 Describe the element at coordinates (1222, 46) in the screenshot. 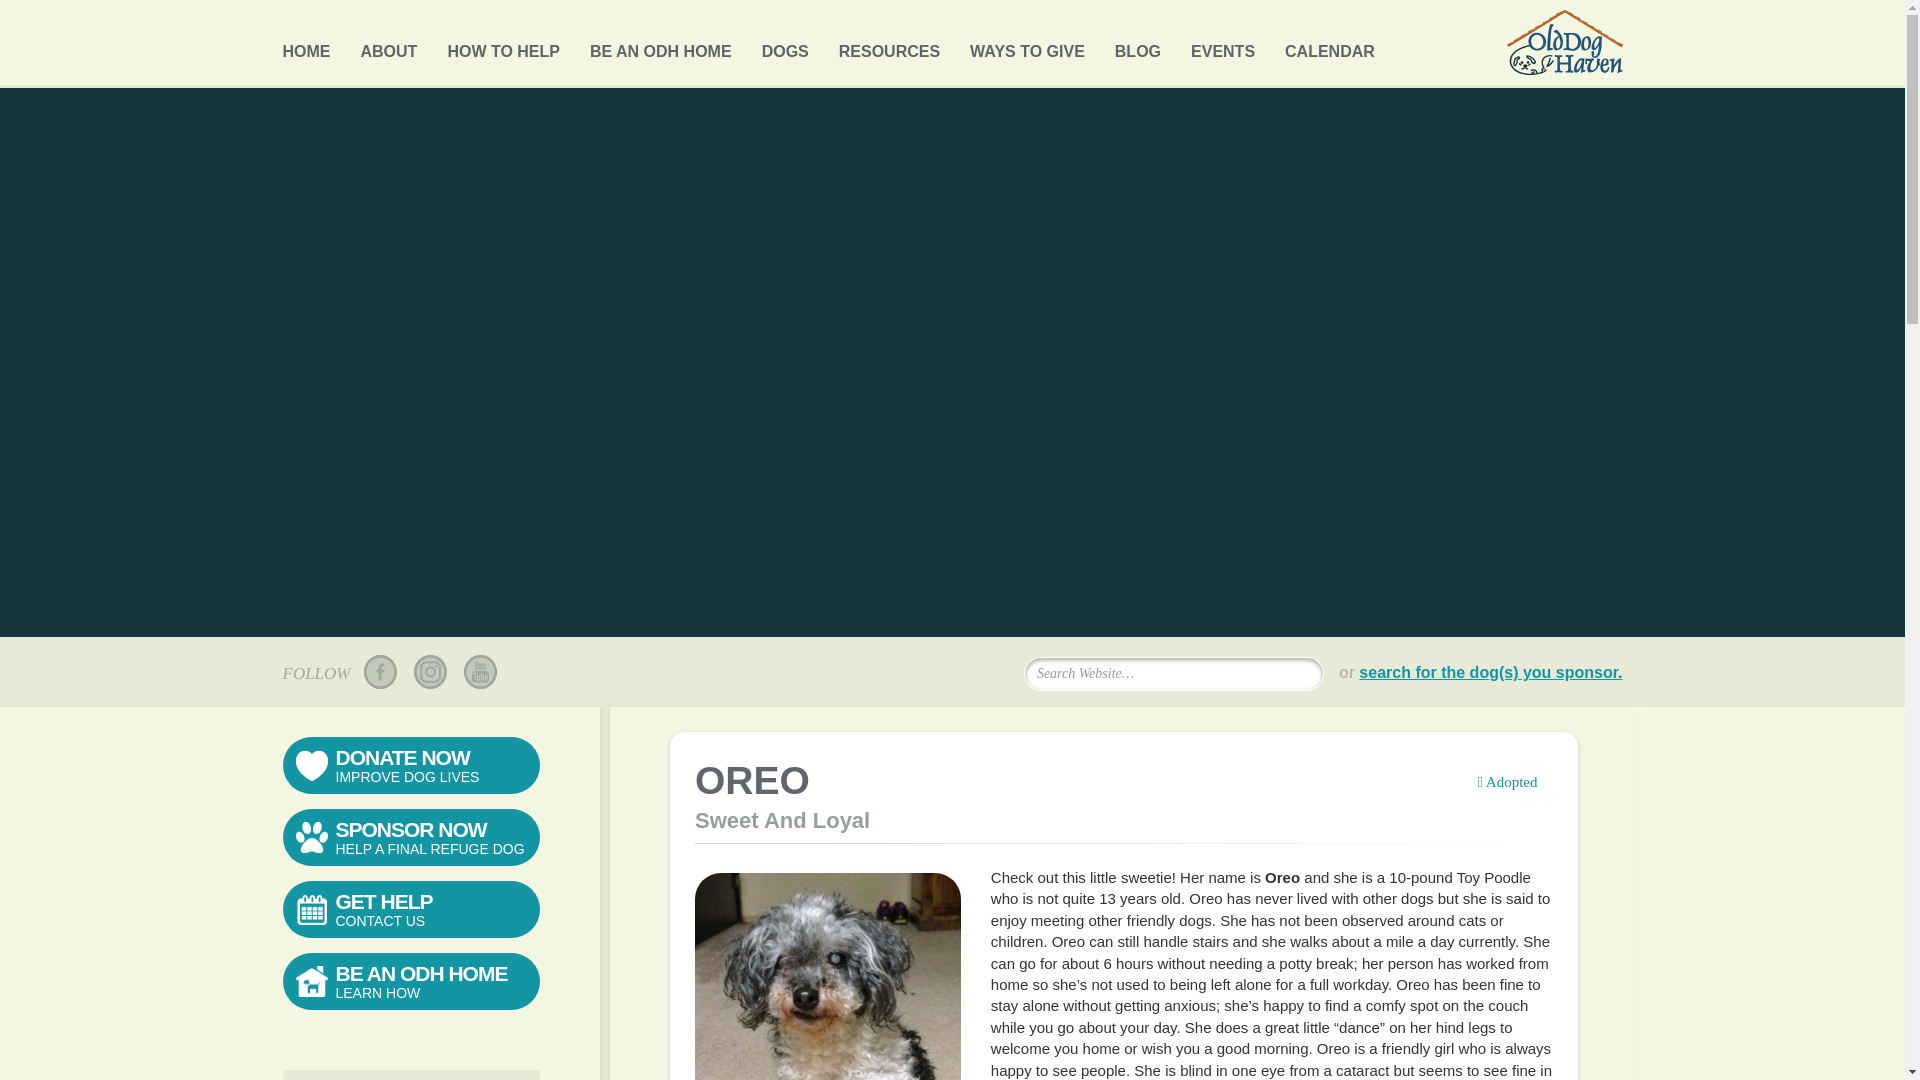

I see `EVENTS` at that location.